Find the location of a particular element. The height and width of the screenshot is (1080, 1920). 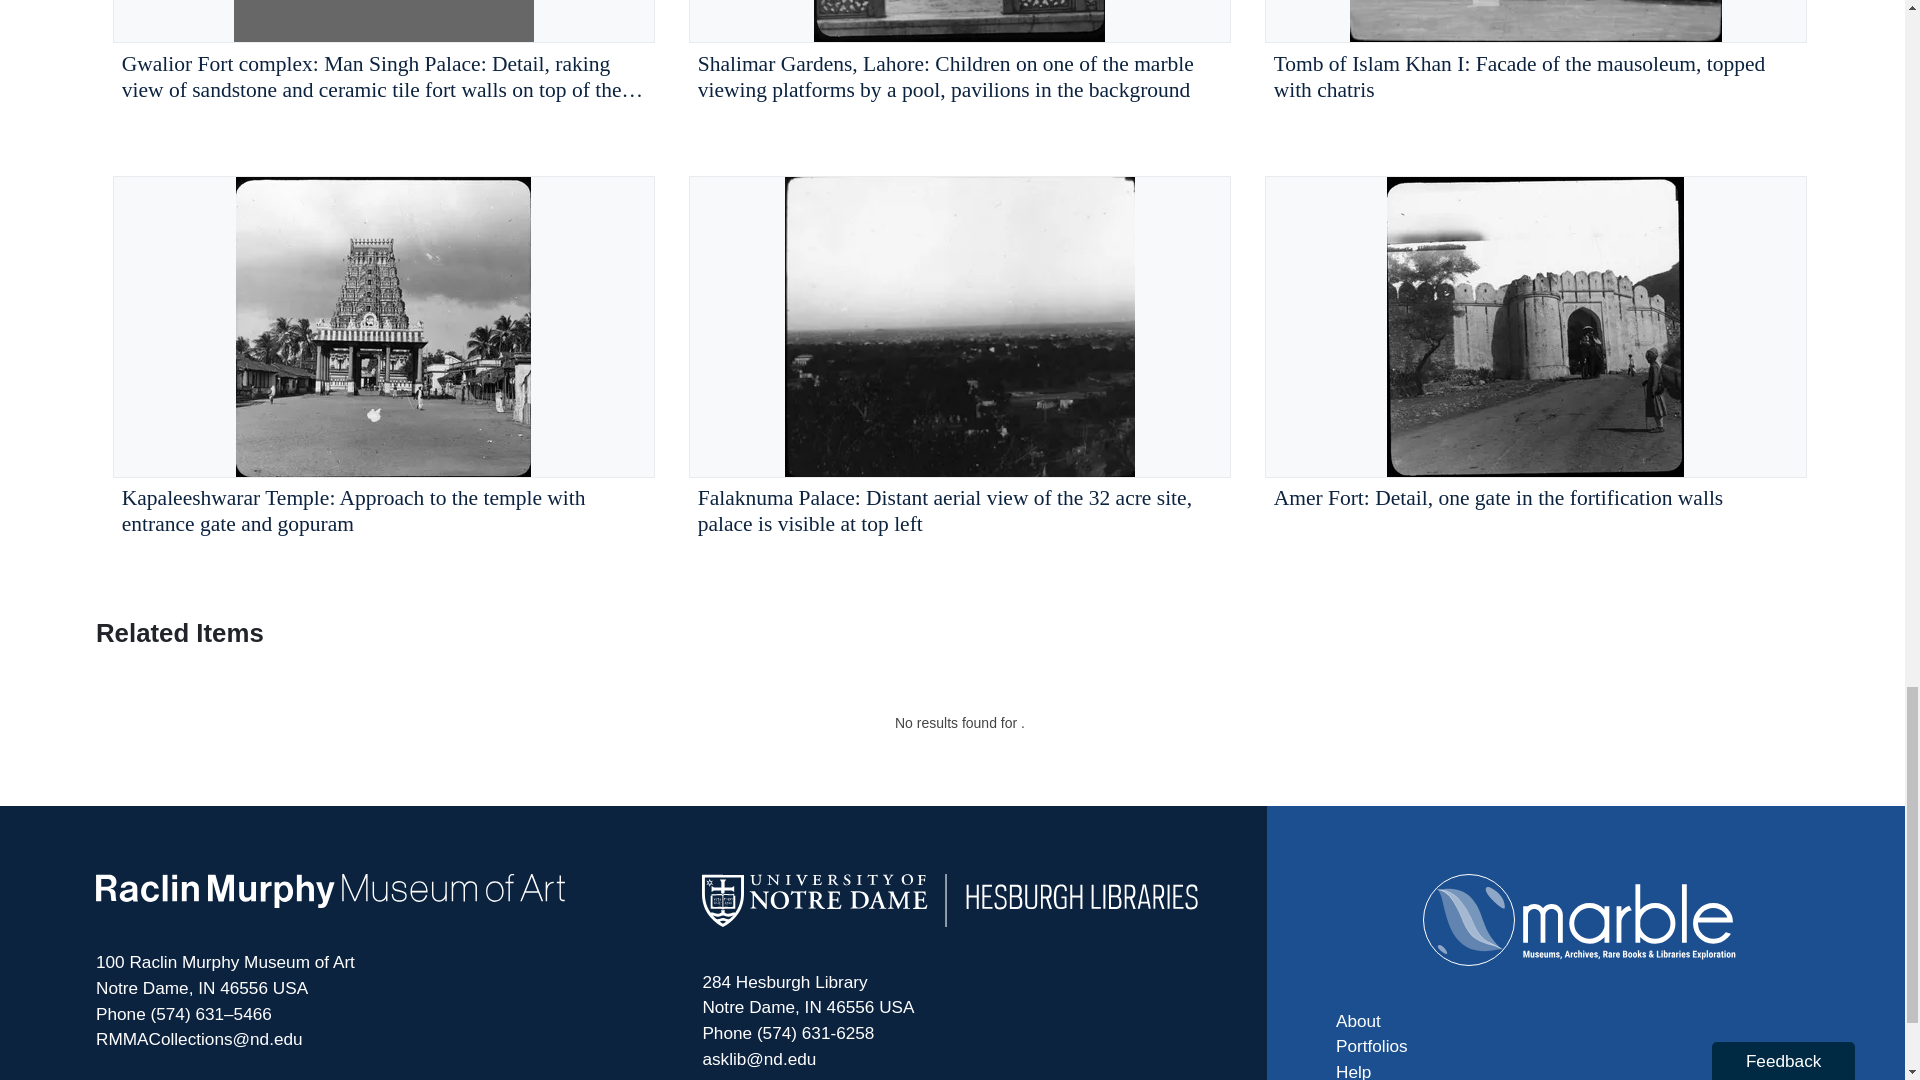

Amer Fort: Detail, one gate in the fortification walls is located at coordinates (1536, 361).